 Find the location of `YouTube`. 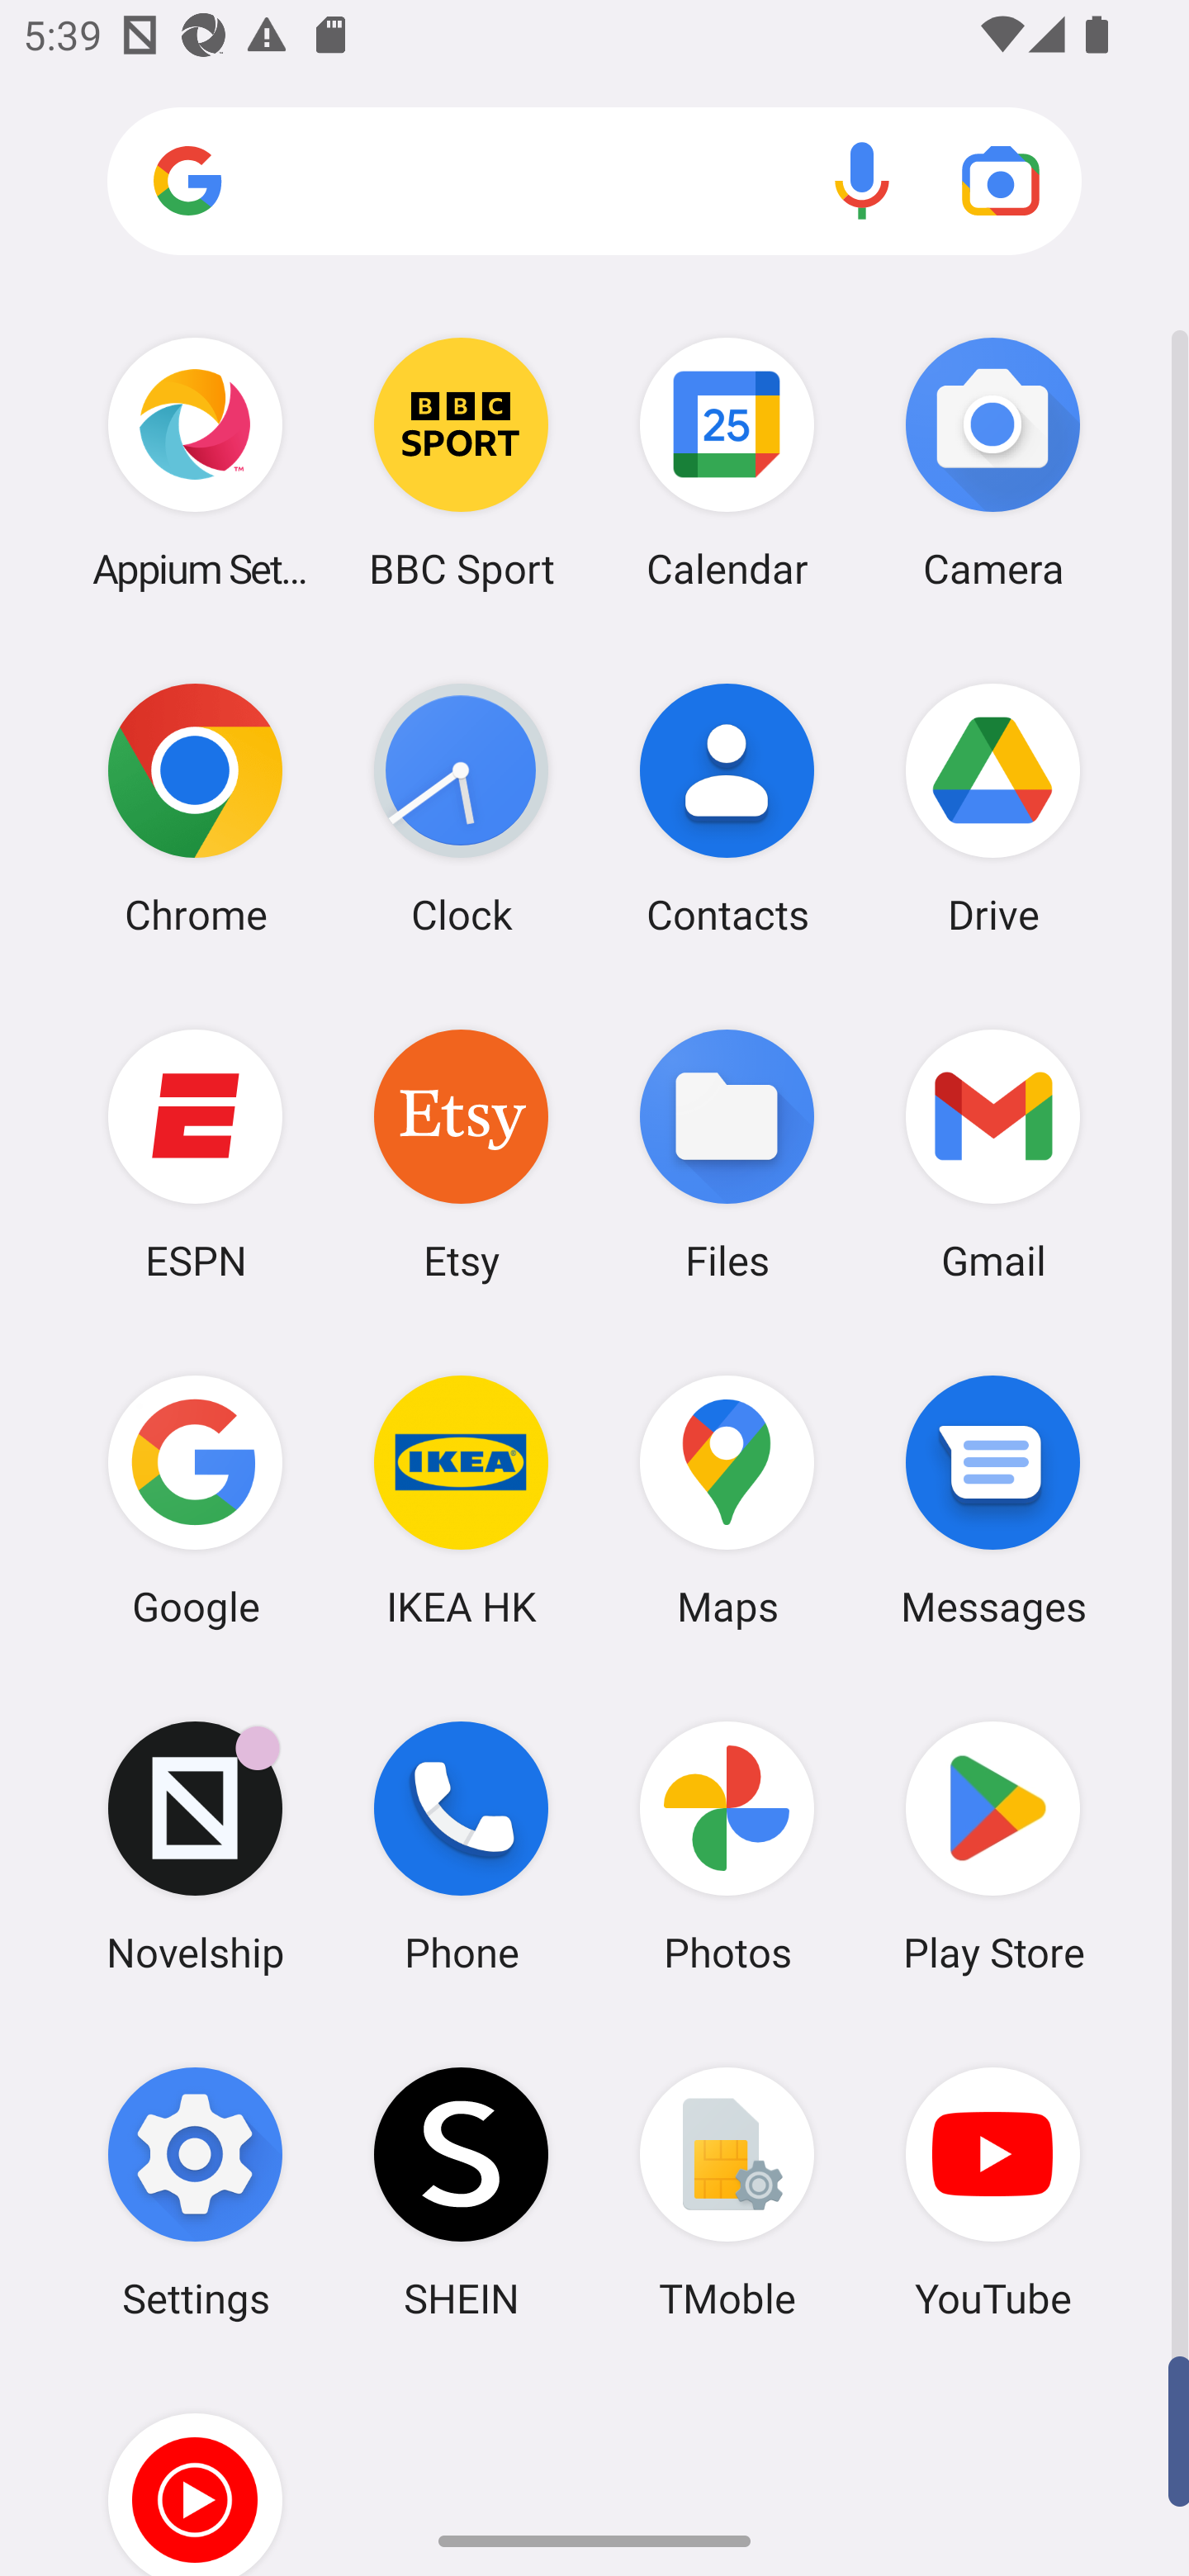

YouTube is located at coordinates (992, 2192).